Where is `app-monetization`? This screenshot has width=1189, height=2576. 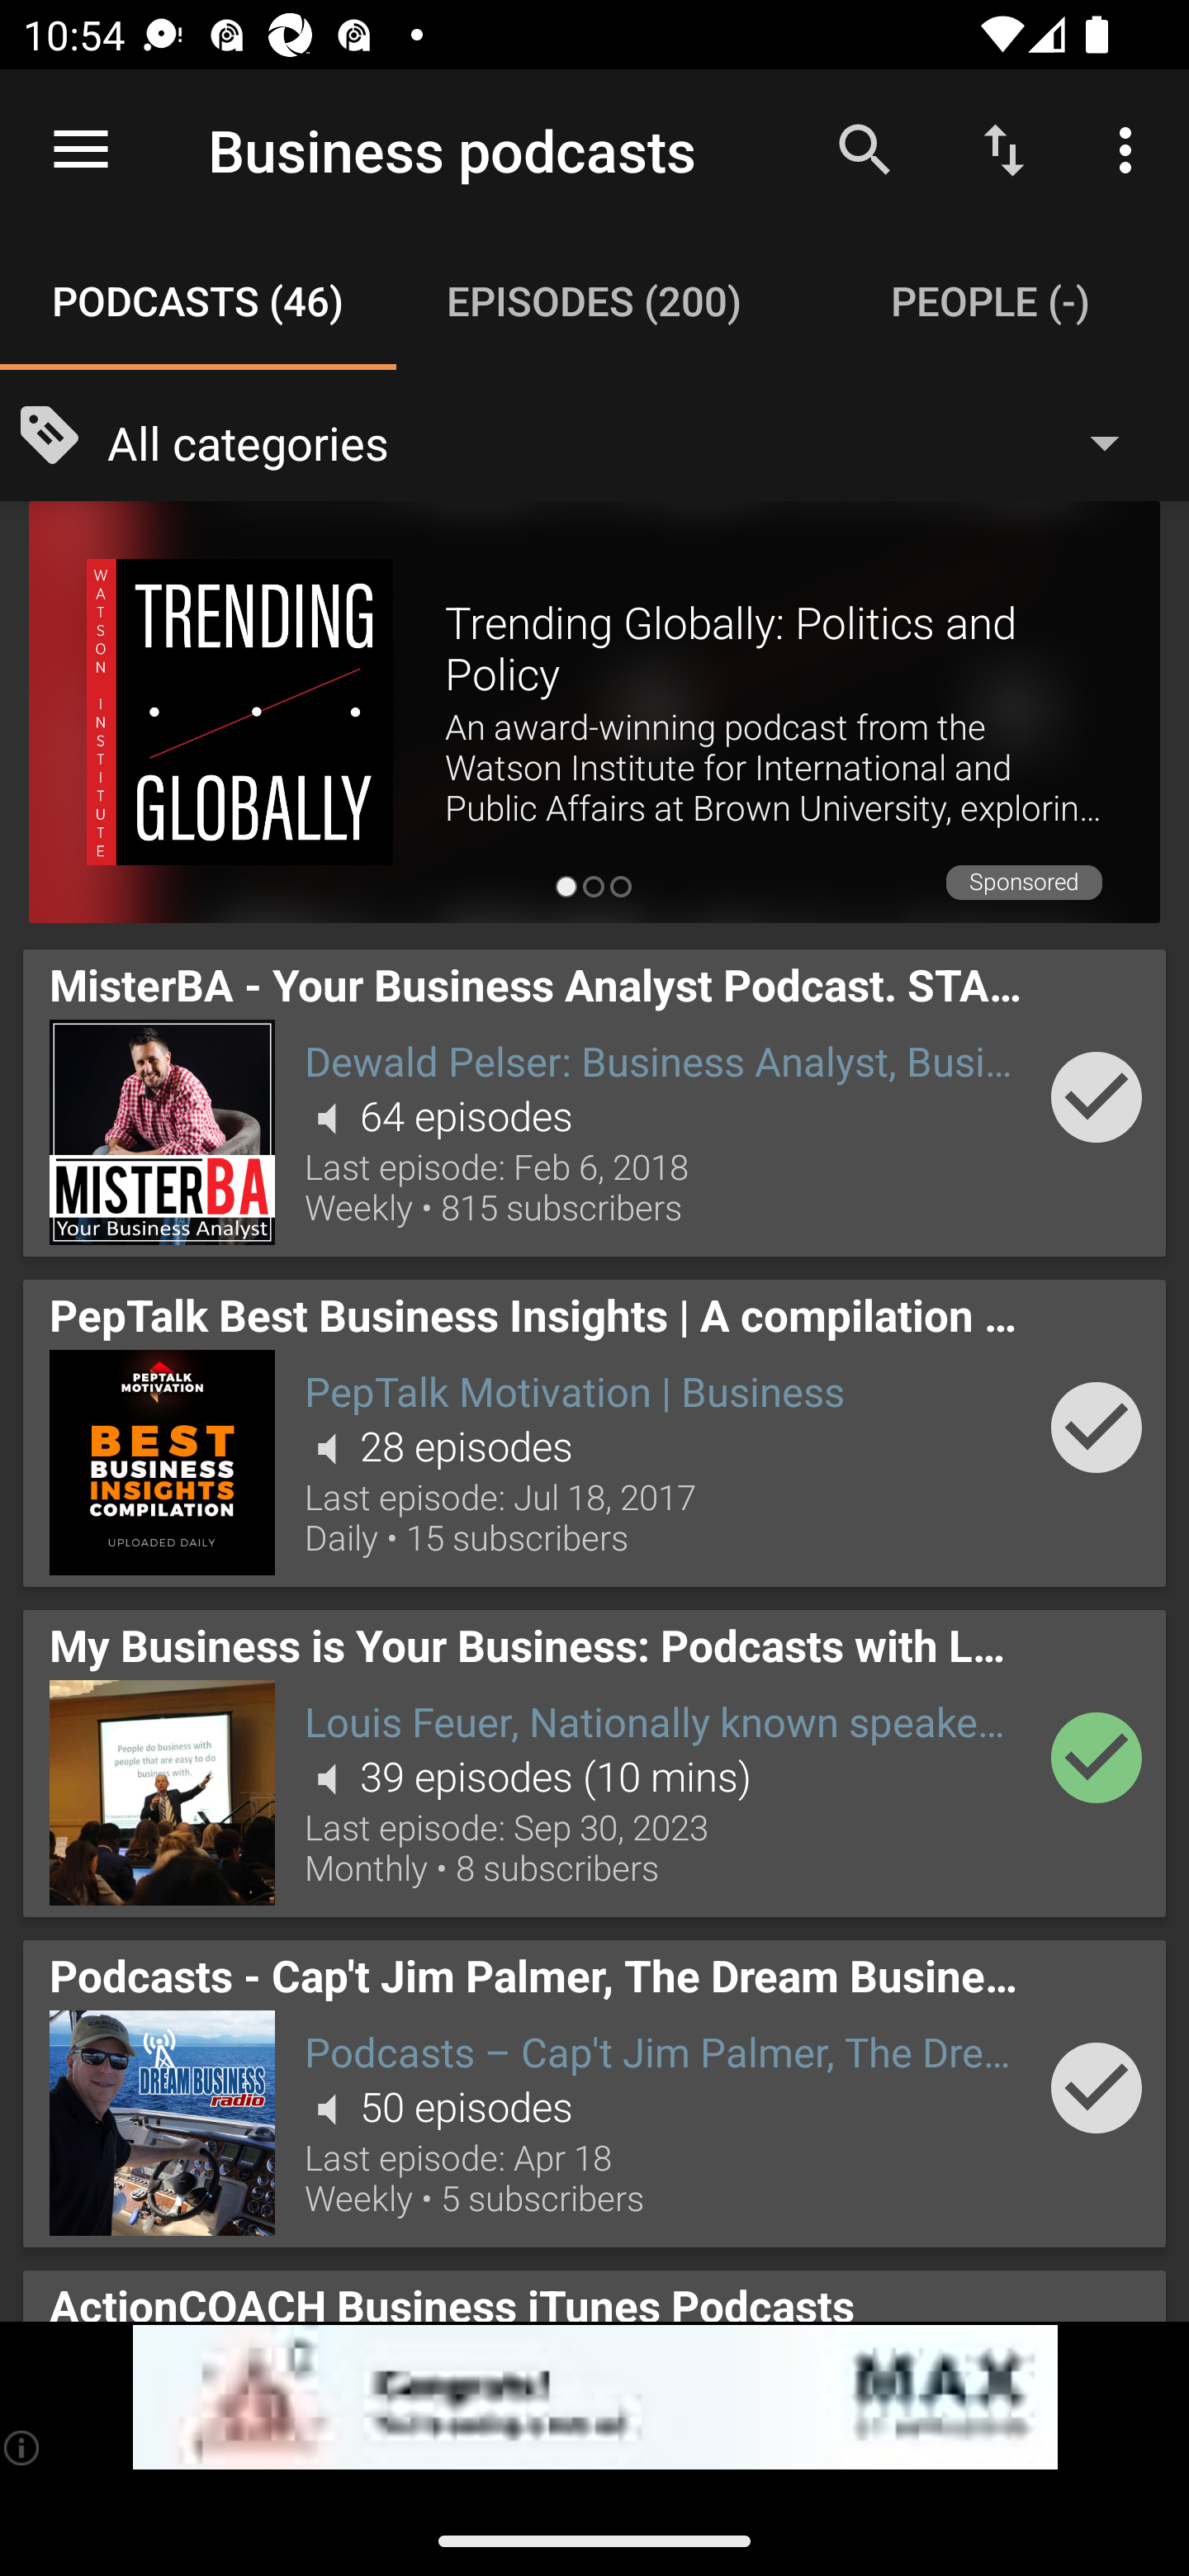
app-monetization is located at coordinates (594, 2398).